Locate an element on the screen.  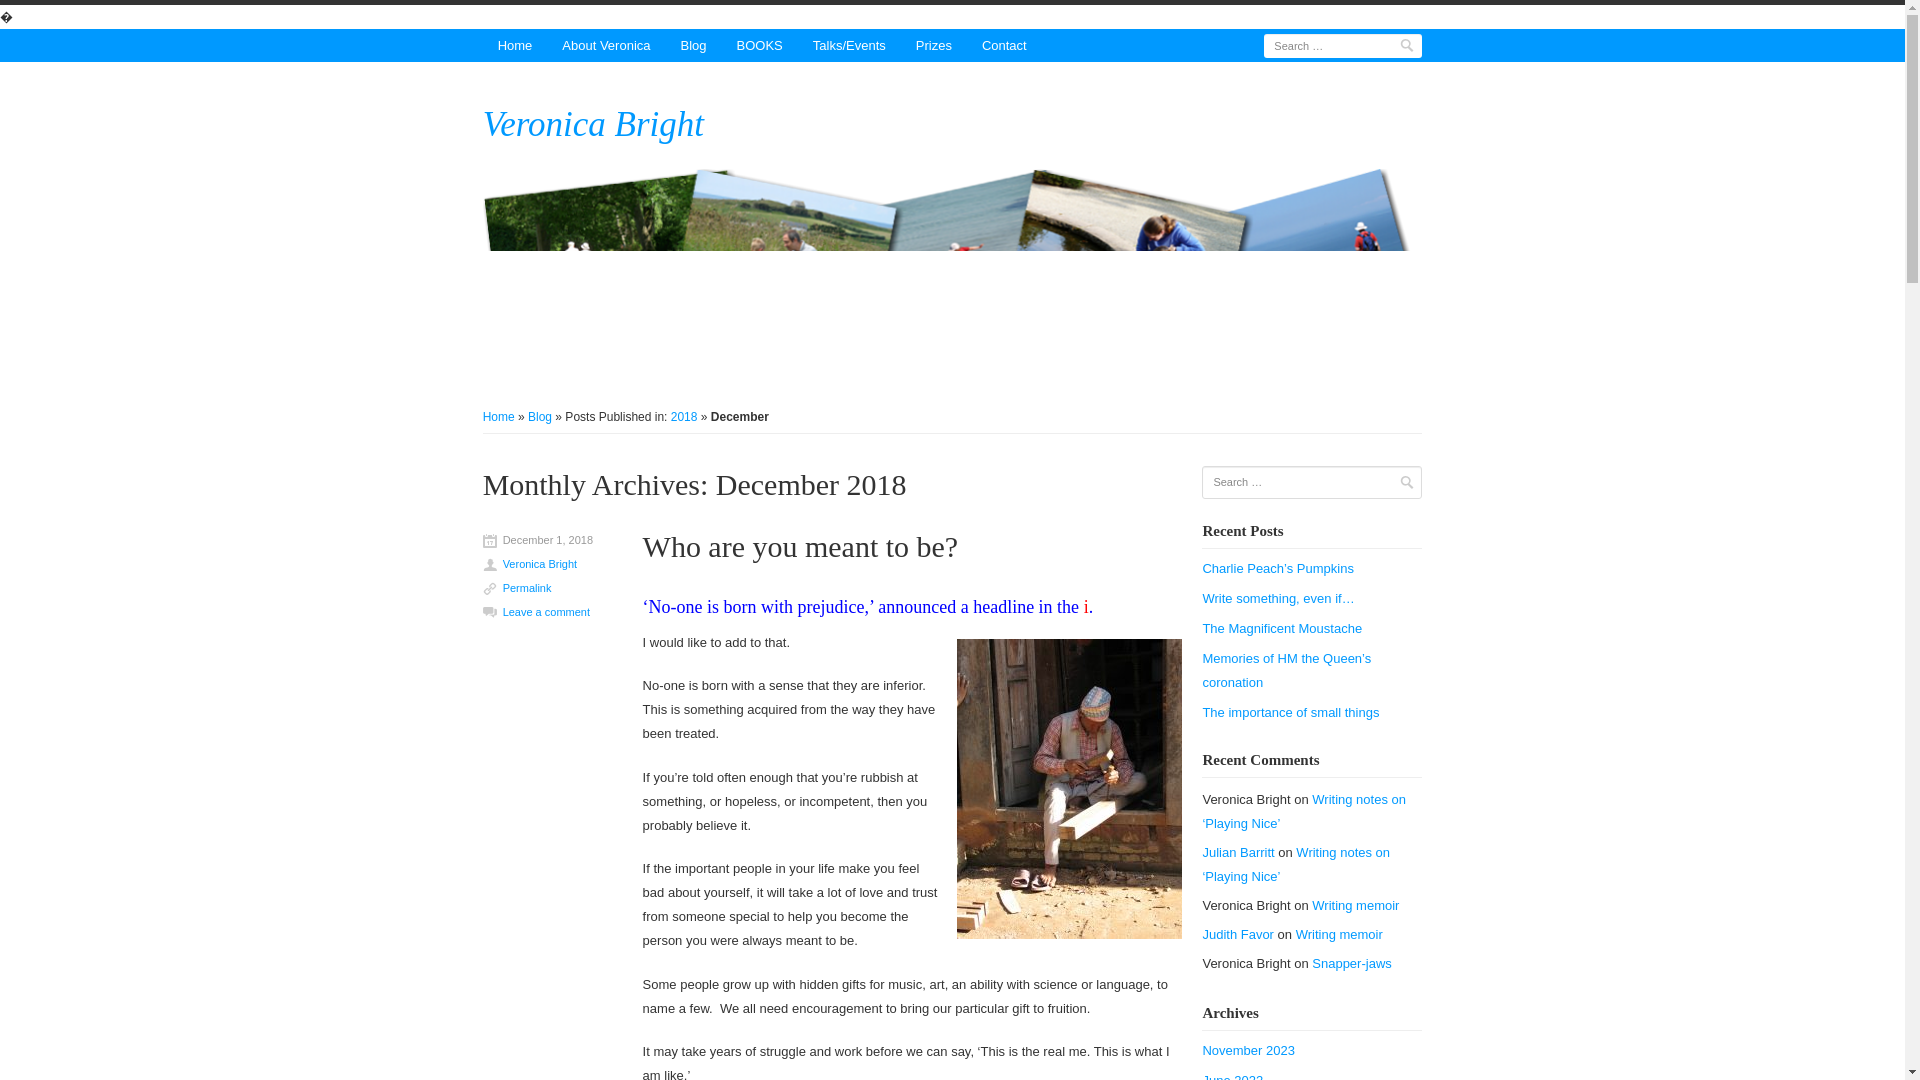
Veronica Bright is located at coordinates (594, 124).